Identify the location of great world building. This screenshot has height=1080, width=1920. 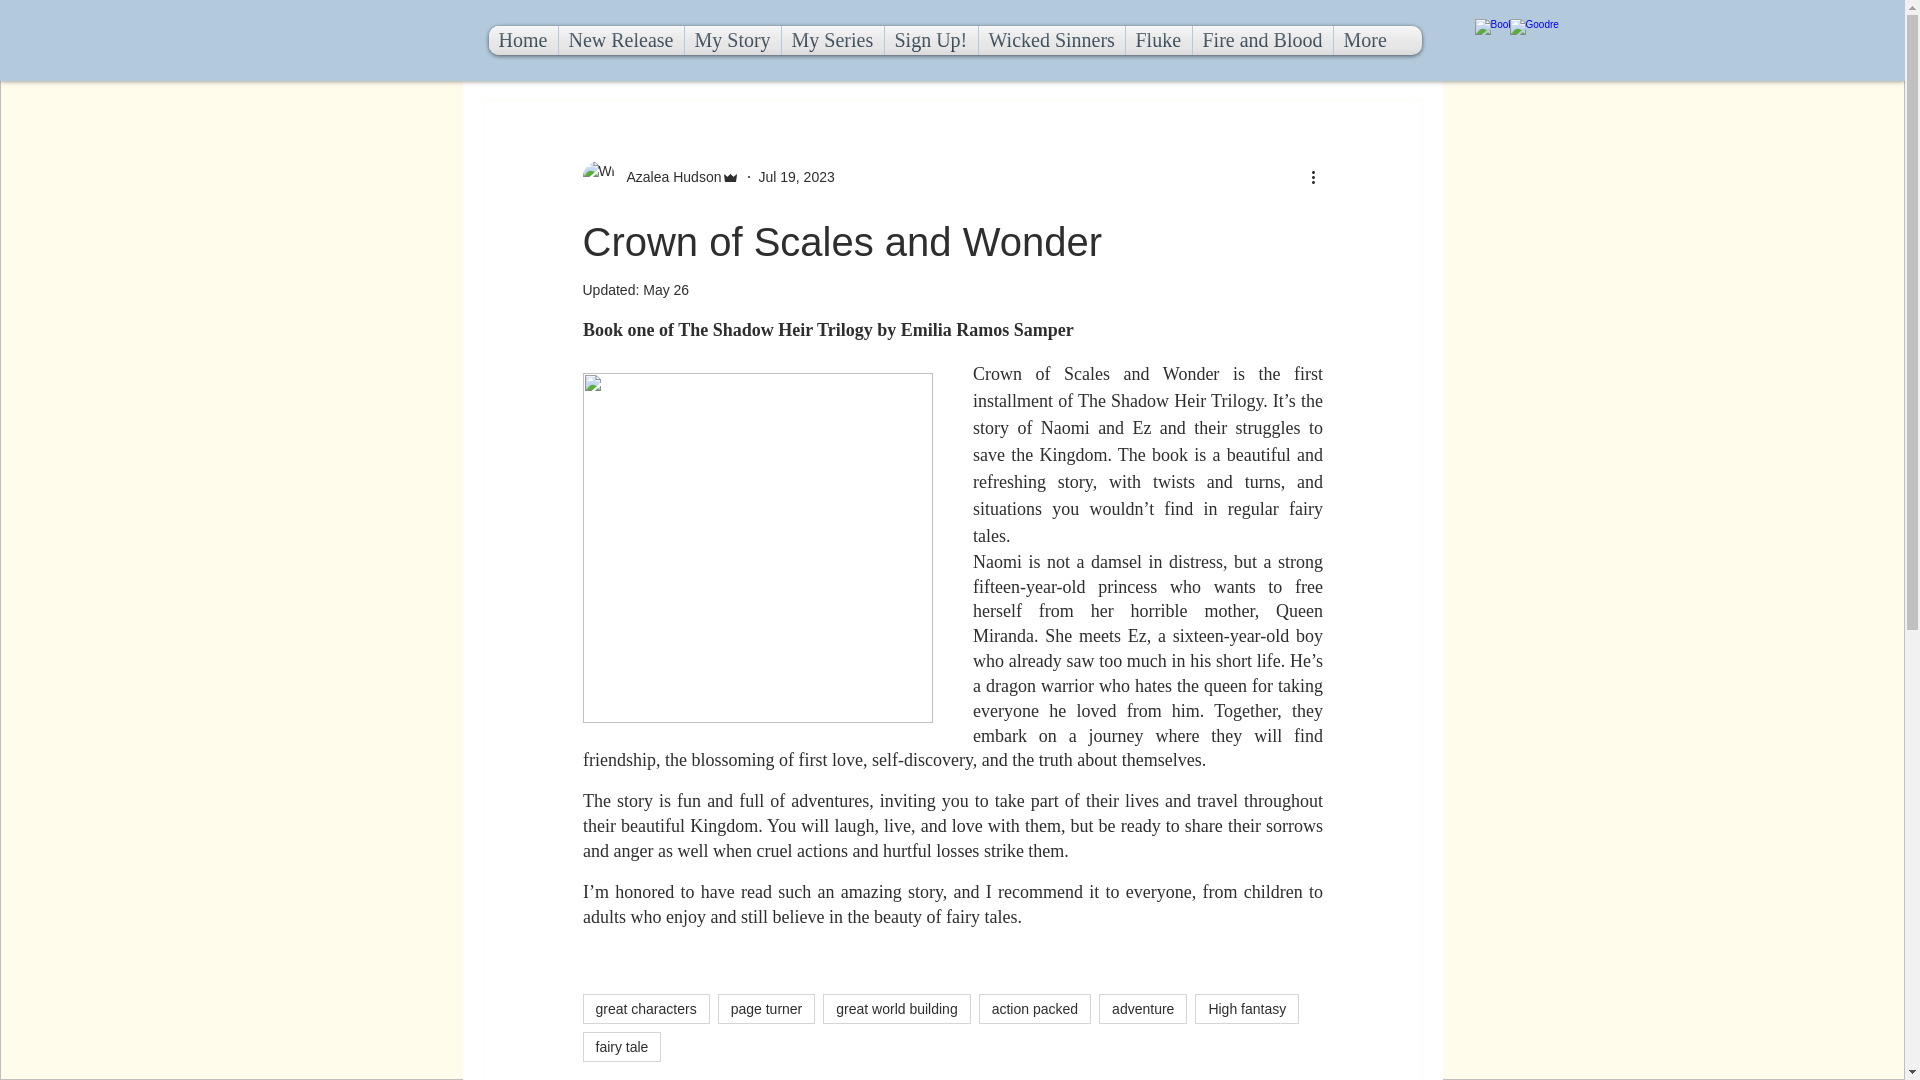
(896, 1008).